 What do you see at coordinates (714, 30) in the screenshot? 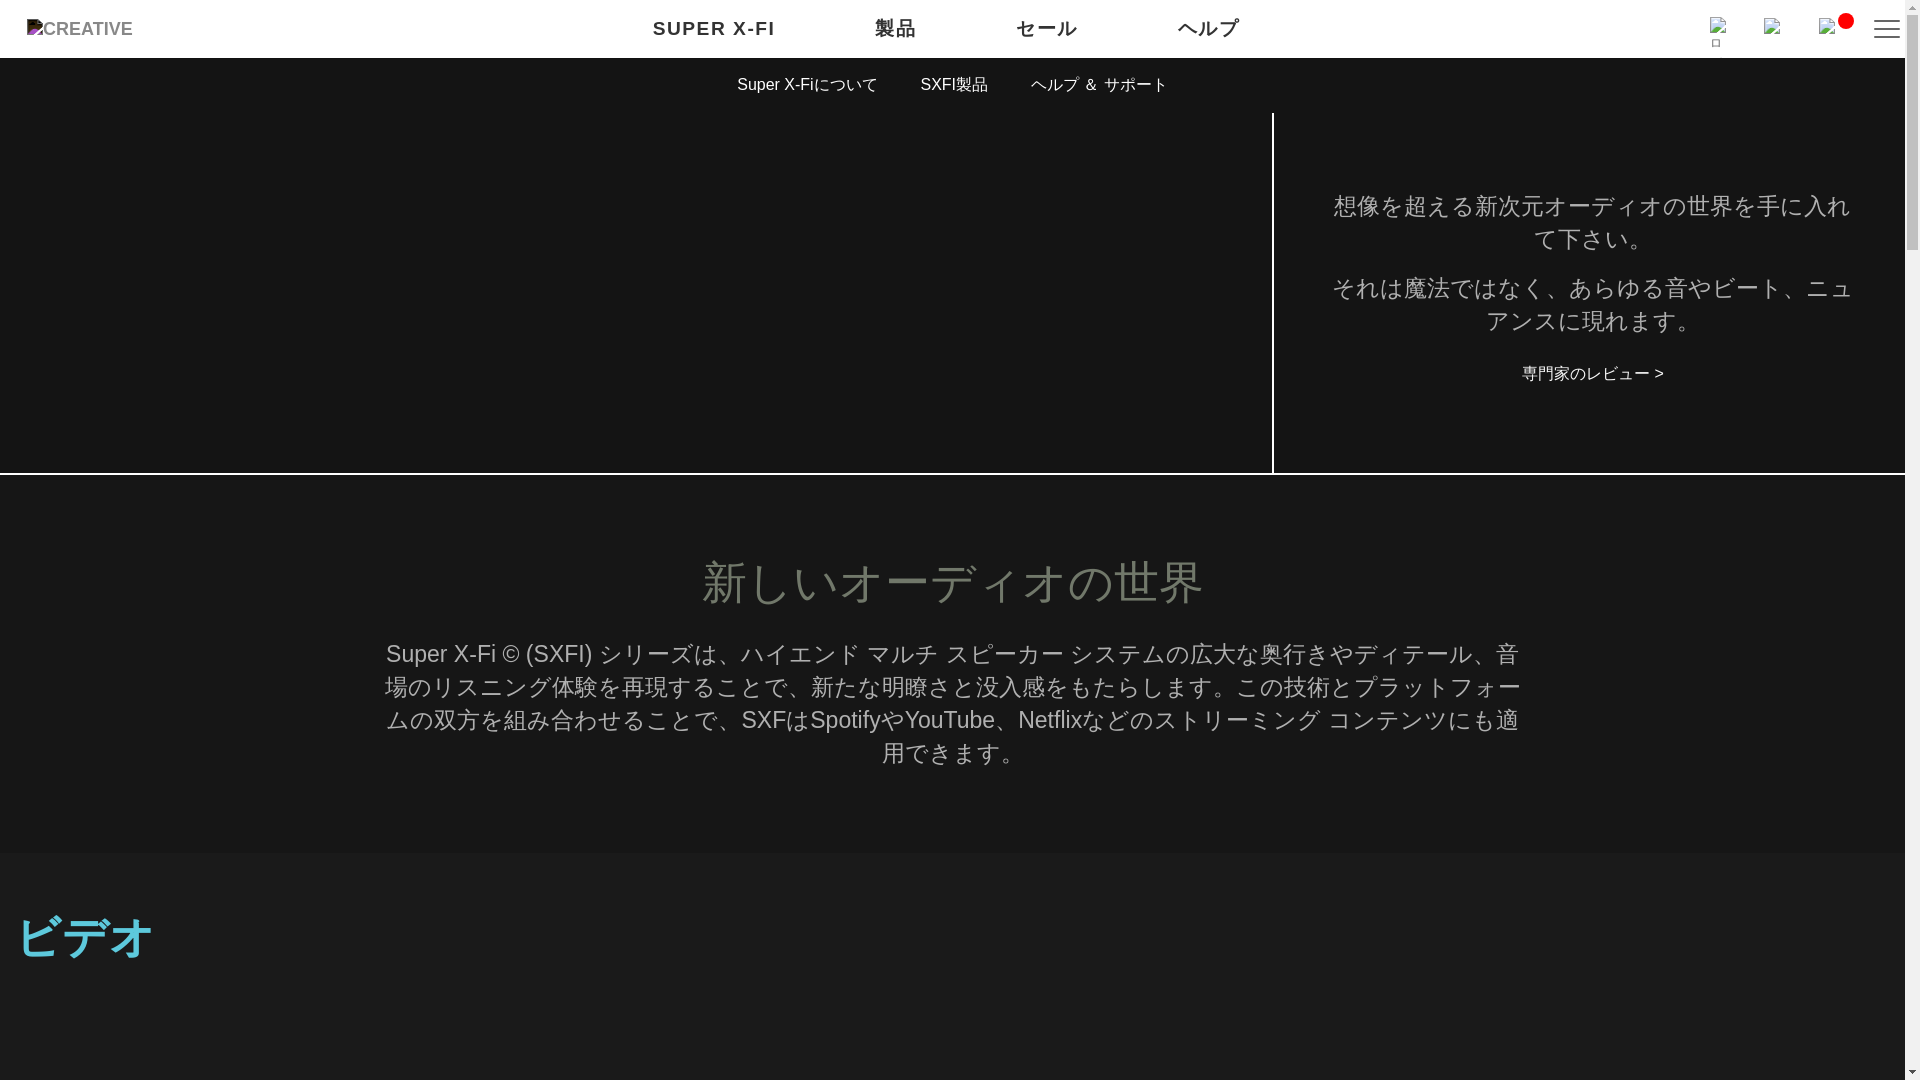
I see `SUPER X-FI` at bounding box center [714, 30].